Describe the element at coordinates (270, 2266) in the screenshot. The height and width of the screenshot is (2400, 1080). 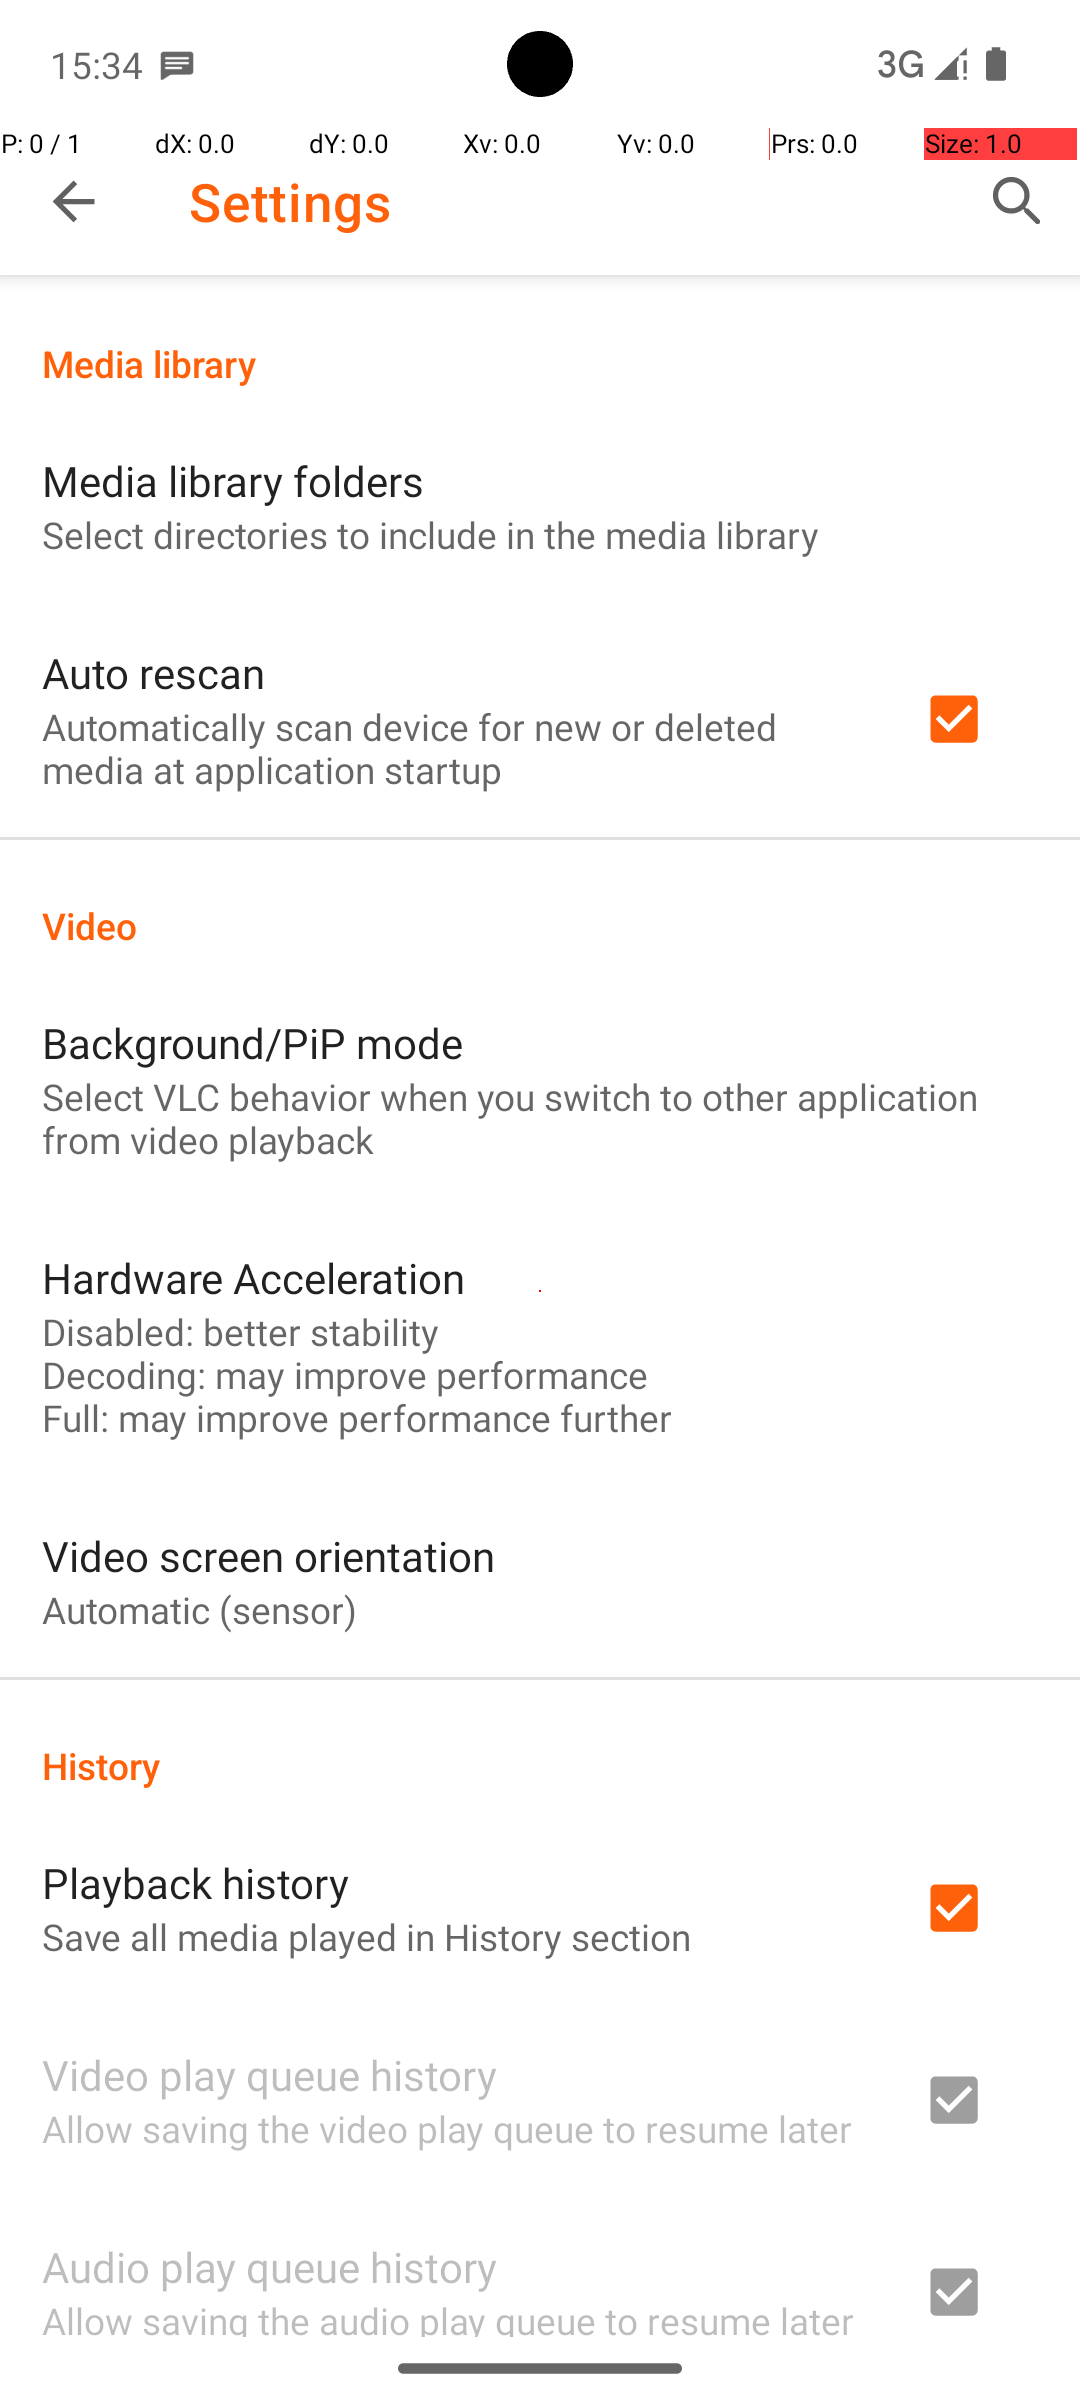
I see `Audio play queue history` at that location.